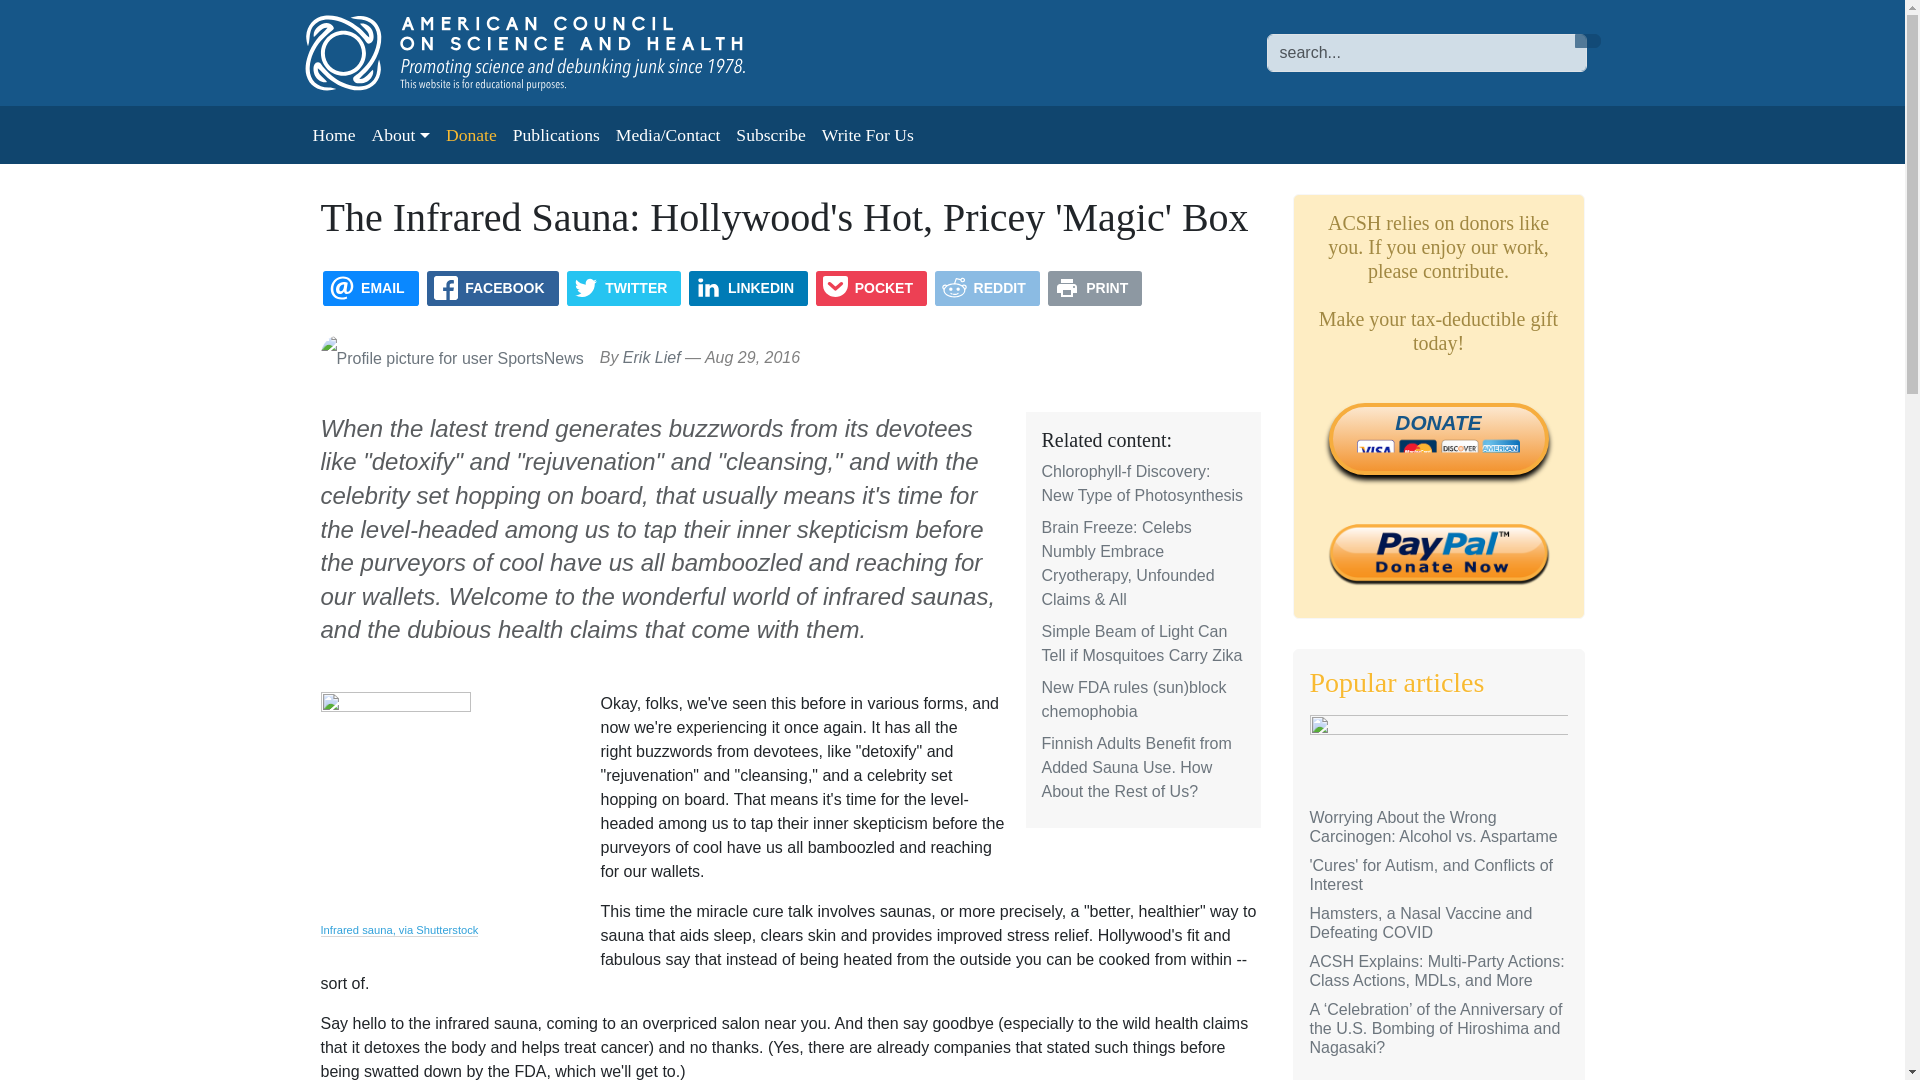  What do you see at coordinates (652, 357) in the screenshot?
I see `Erik Lief` at bounding box center [652, 357].